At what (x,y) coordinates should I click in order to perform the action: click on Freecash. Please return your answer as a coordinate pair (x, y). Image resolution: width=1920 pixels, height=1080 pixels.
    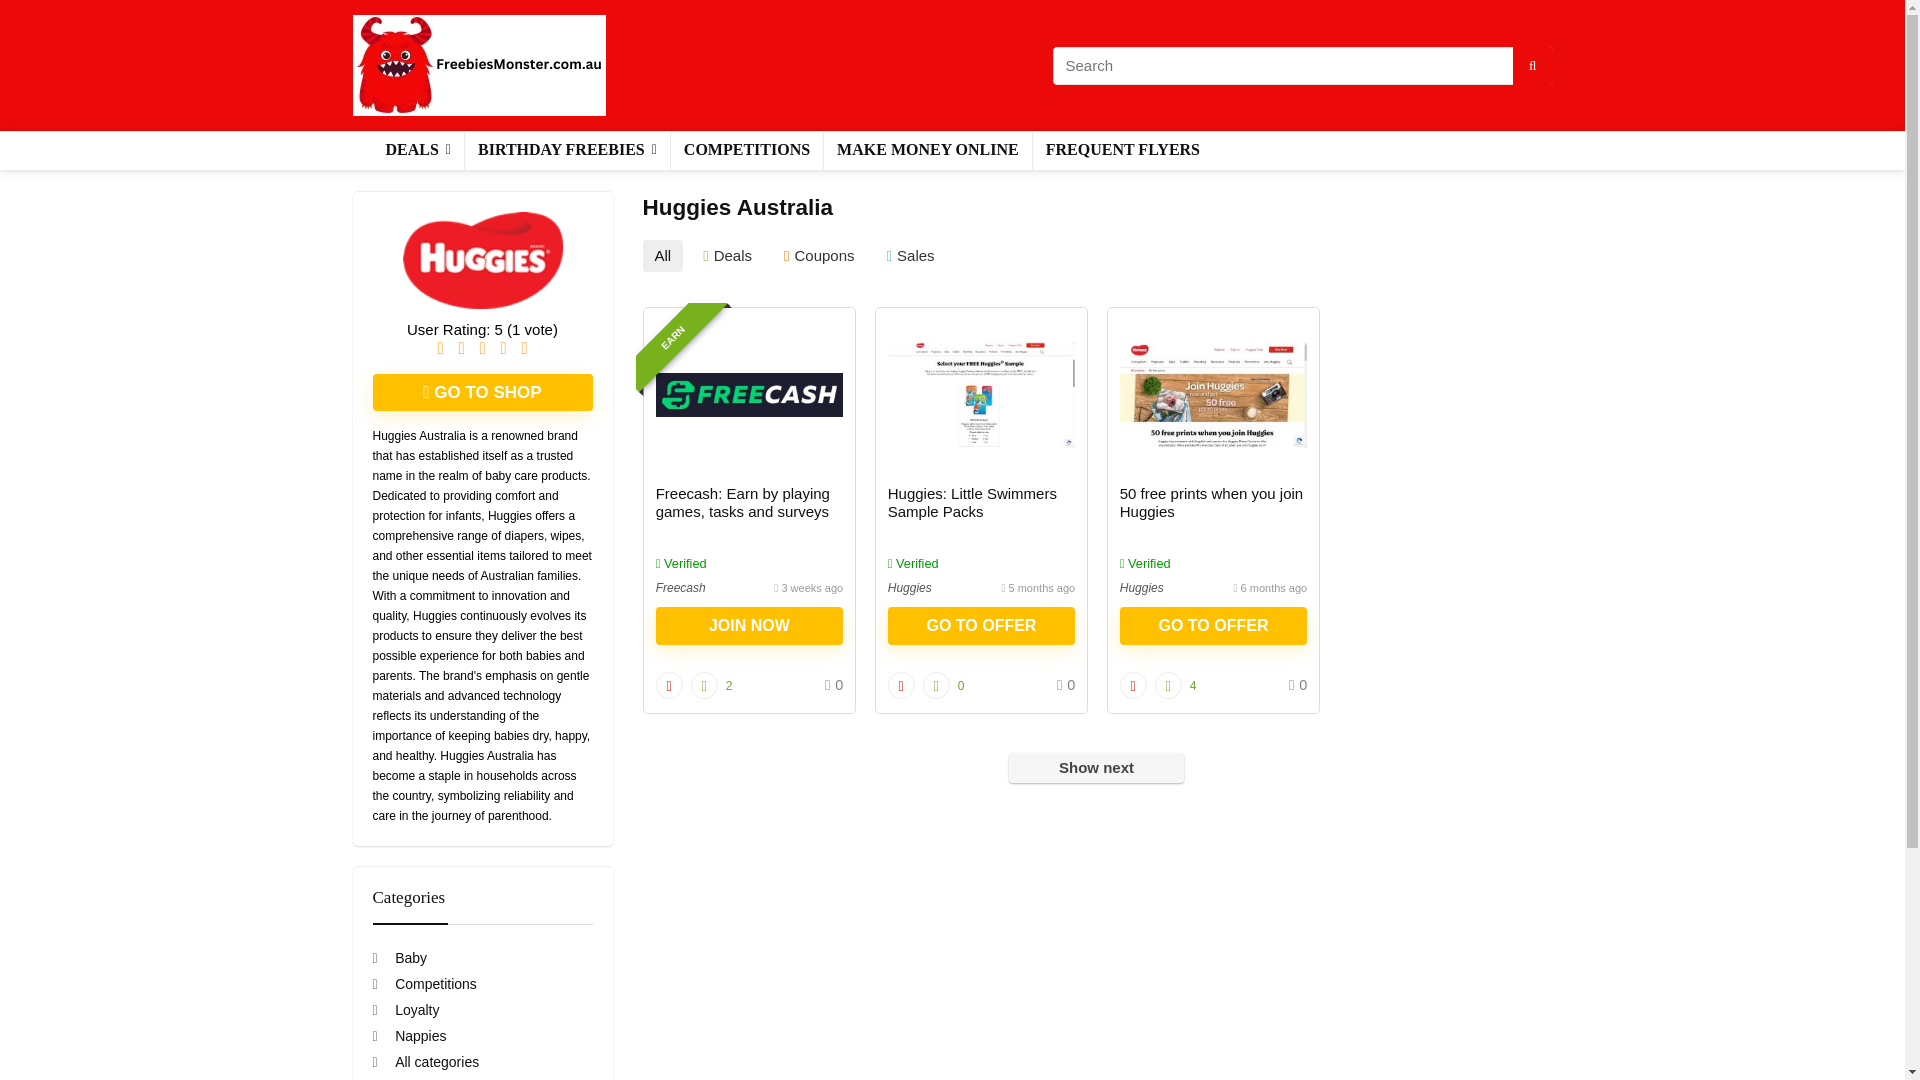
    Looking at the image, I should click on (681, 588).